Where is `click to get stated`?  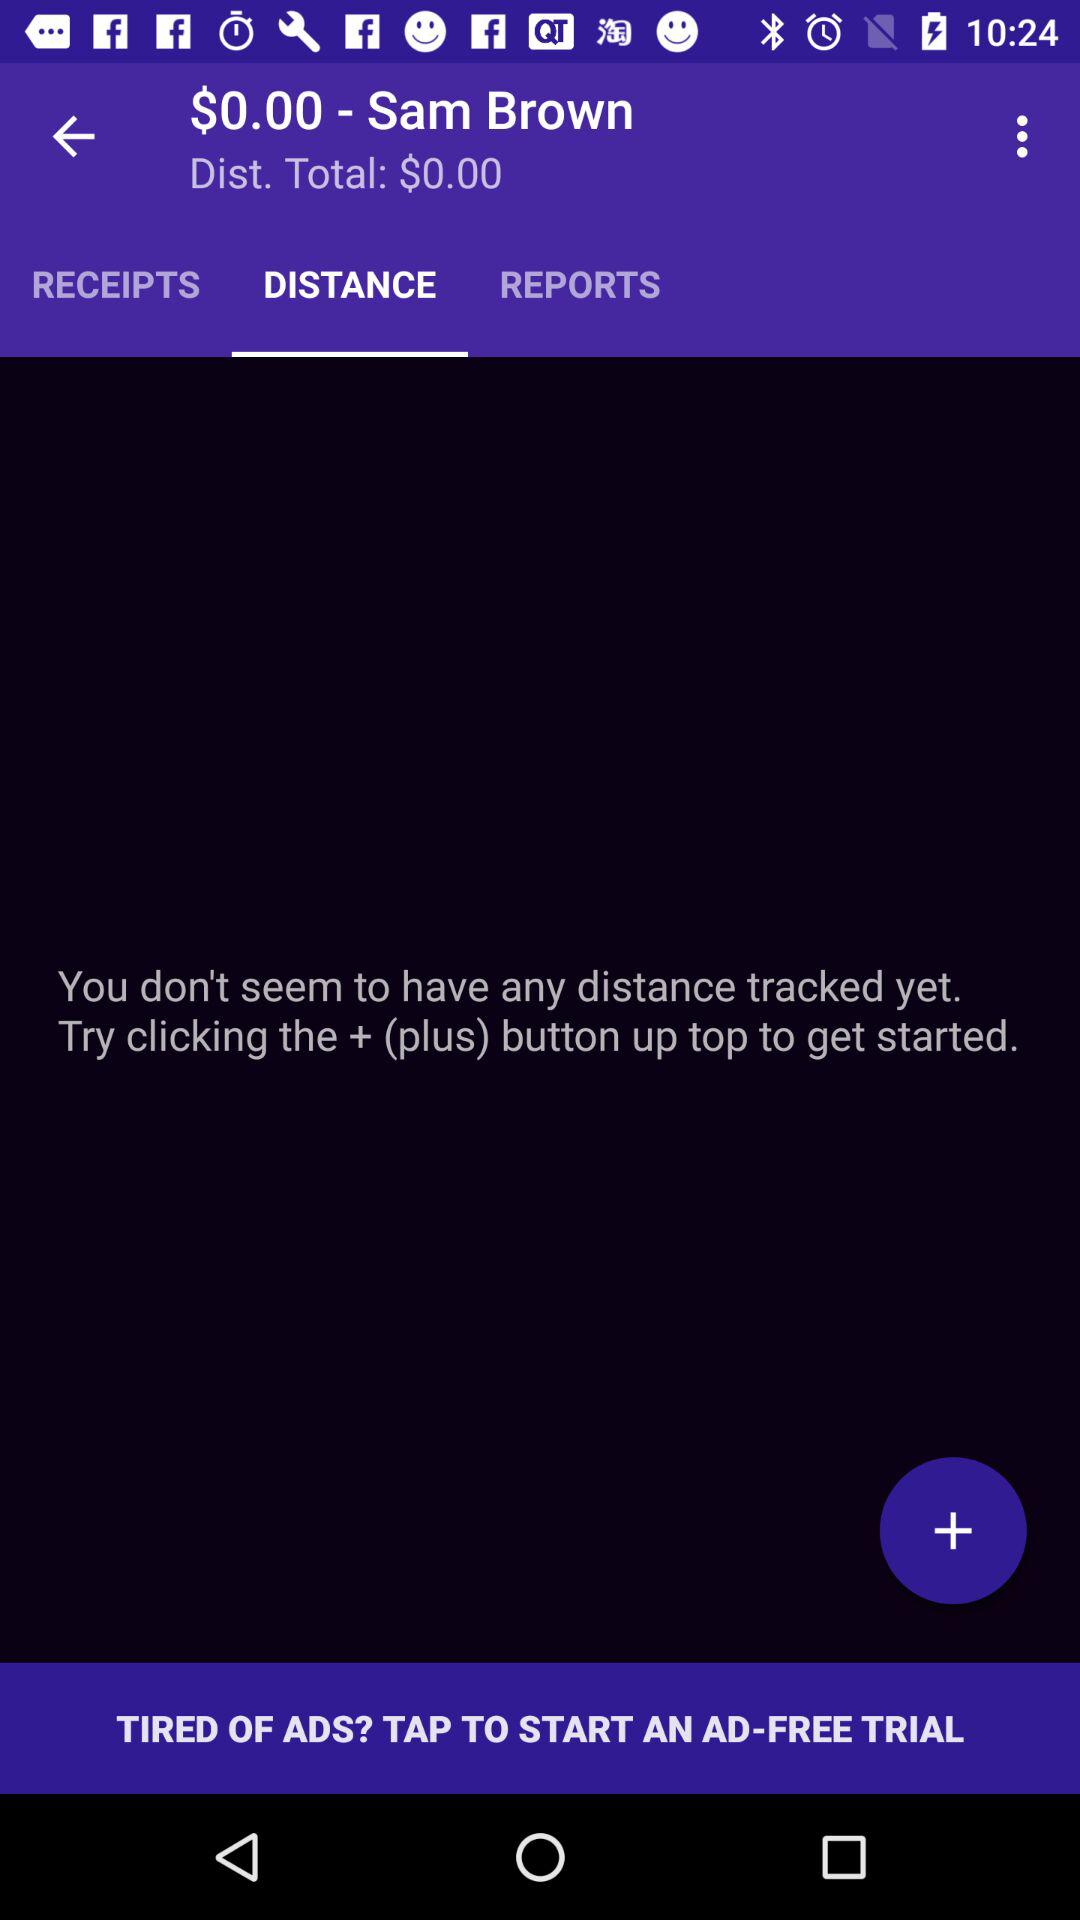
click to get stated is located at coordinates (953, 1530).